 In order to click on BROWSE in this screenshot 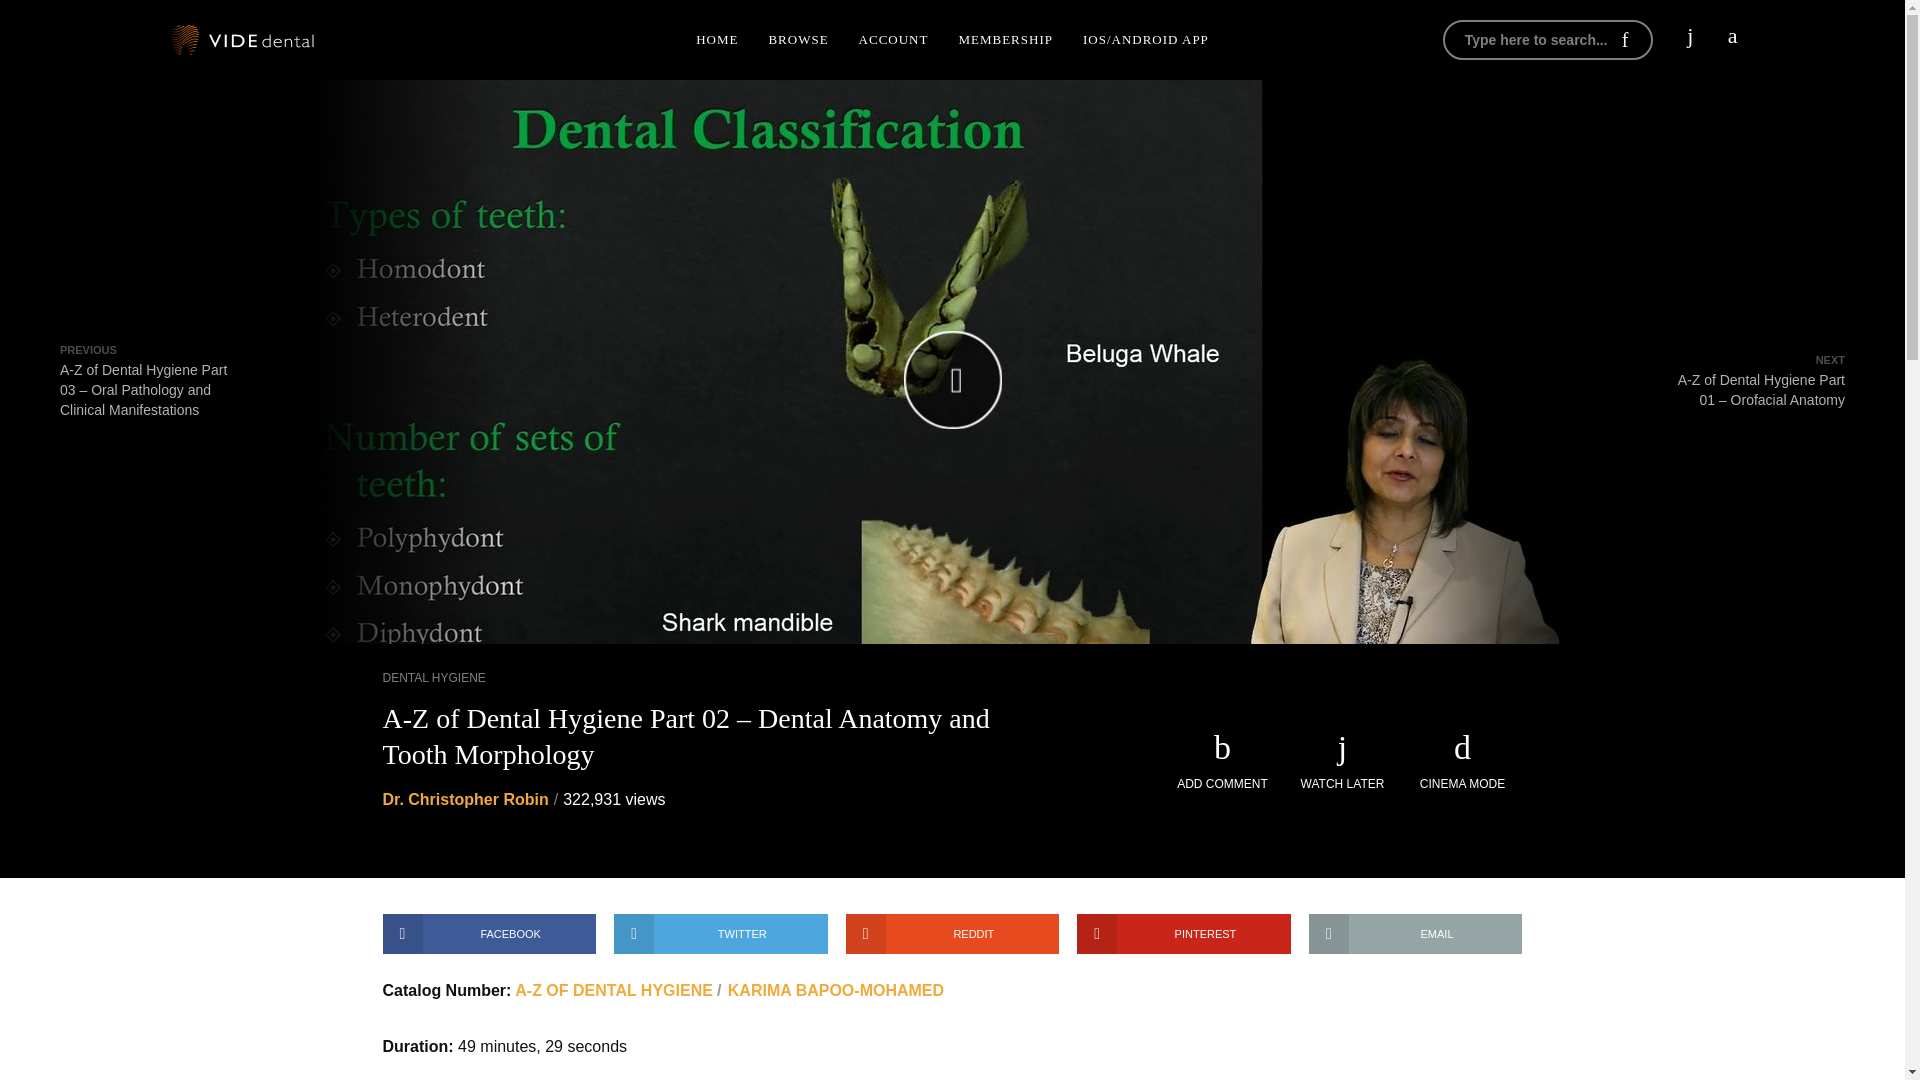, I will do `click(797, 40)`.